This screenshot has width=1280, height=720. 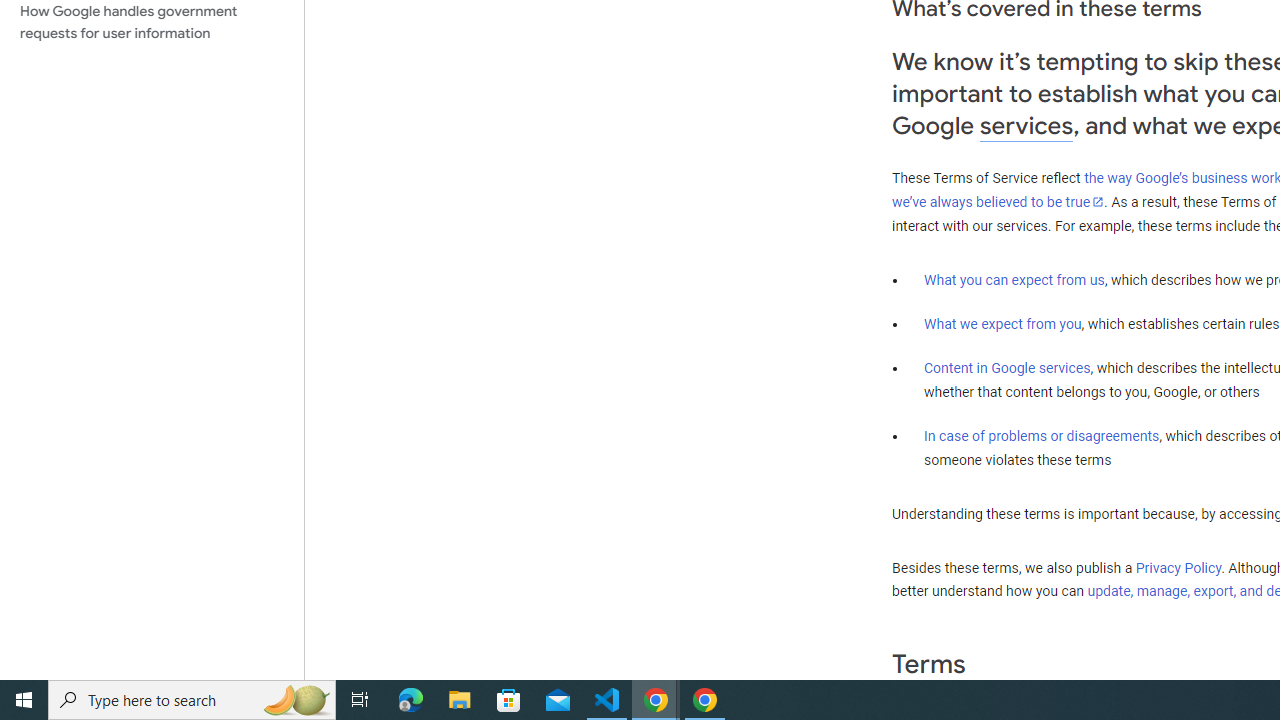 What do you see at coordinates (1007, 368) in the screenshot?
I see `Content in Google services` at bounding box center [1007, 368].